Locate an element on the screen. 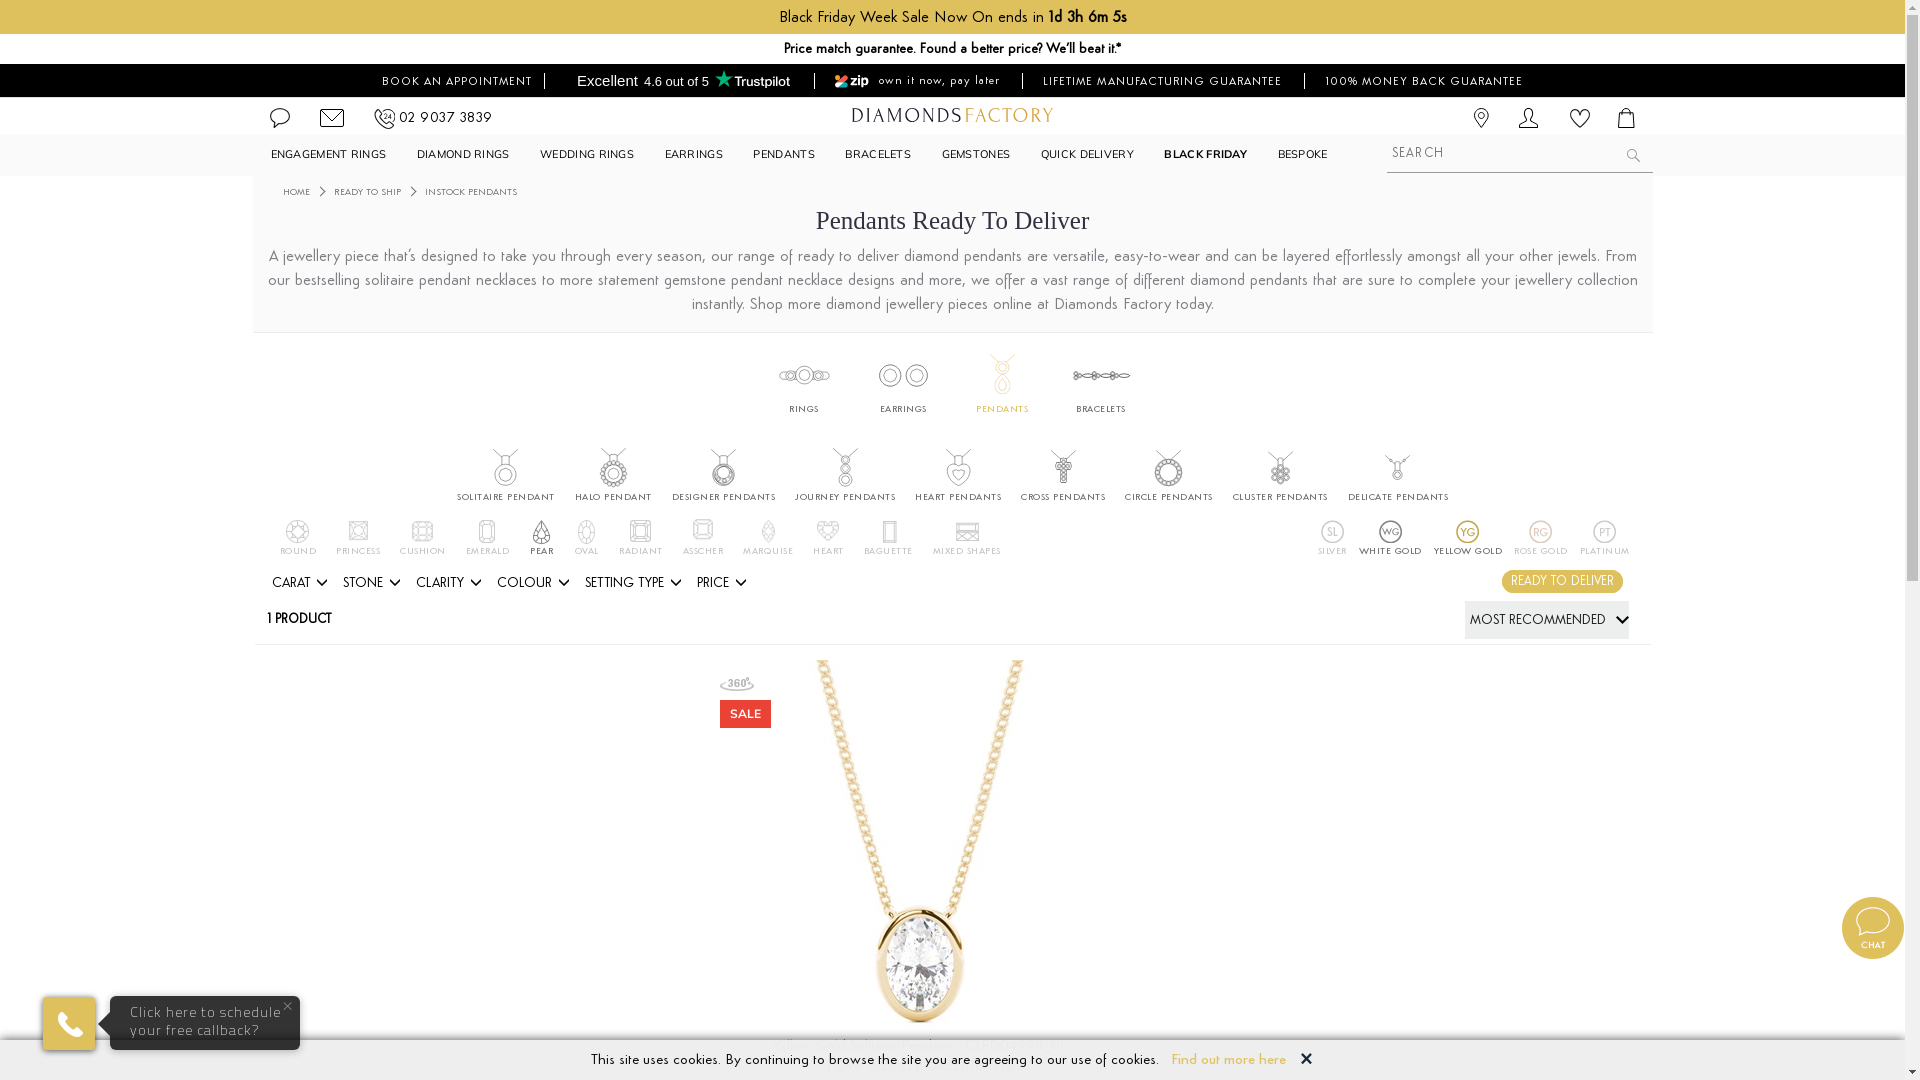 Image resolution: width=1920 pixels, height=1080 pixels. BOOK AN APPOINTMENT is located at coordinates (457, 81).